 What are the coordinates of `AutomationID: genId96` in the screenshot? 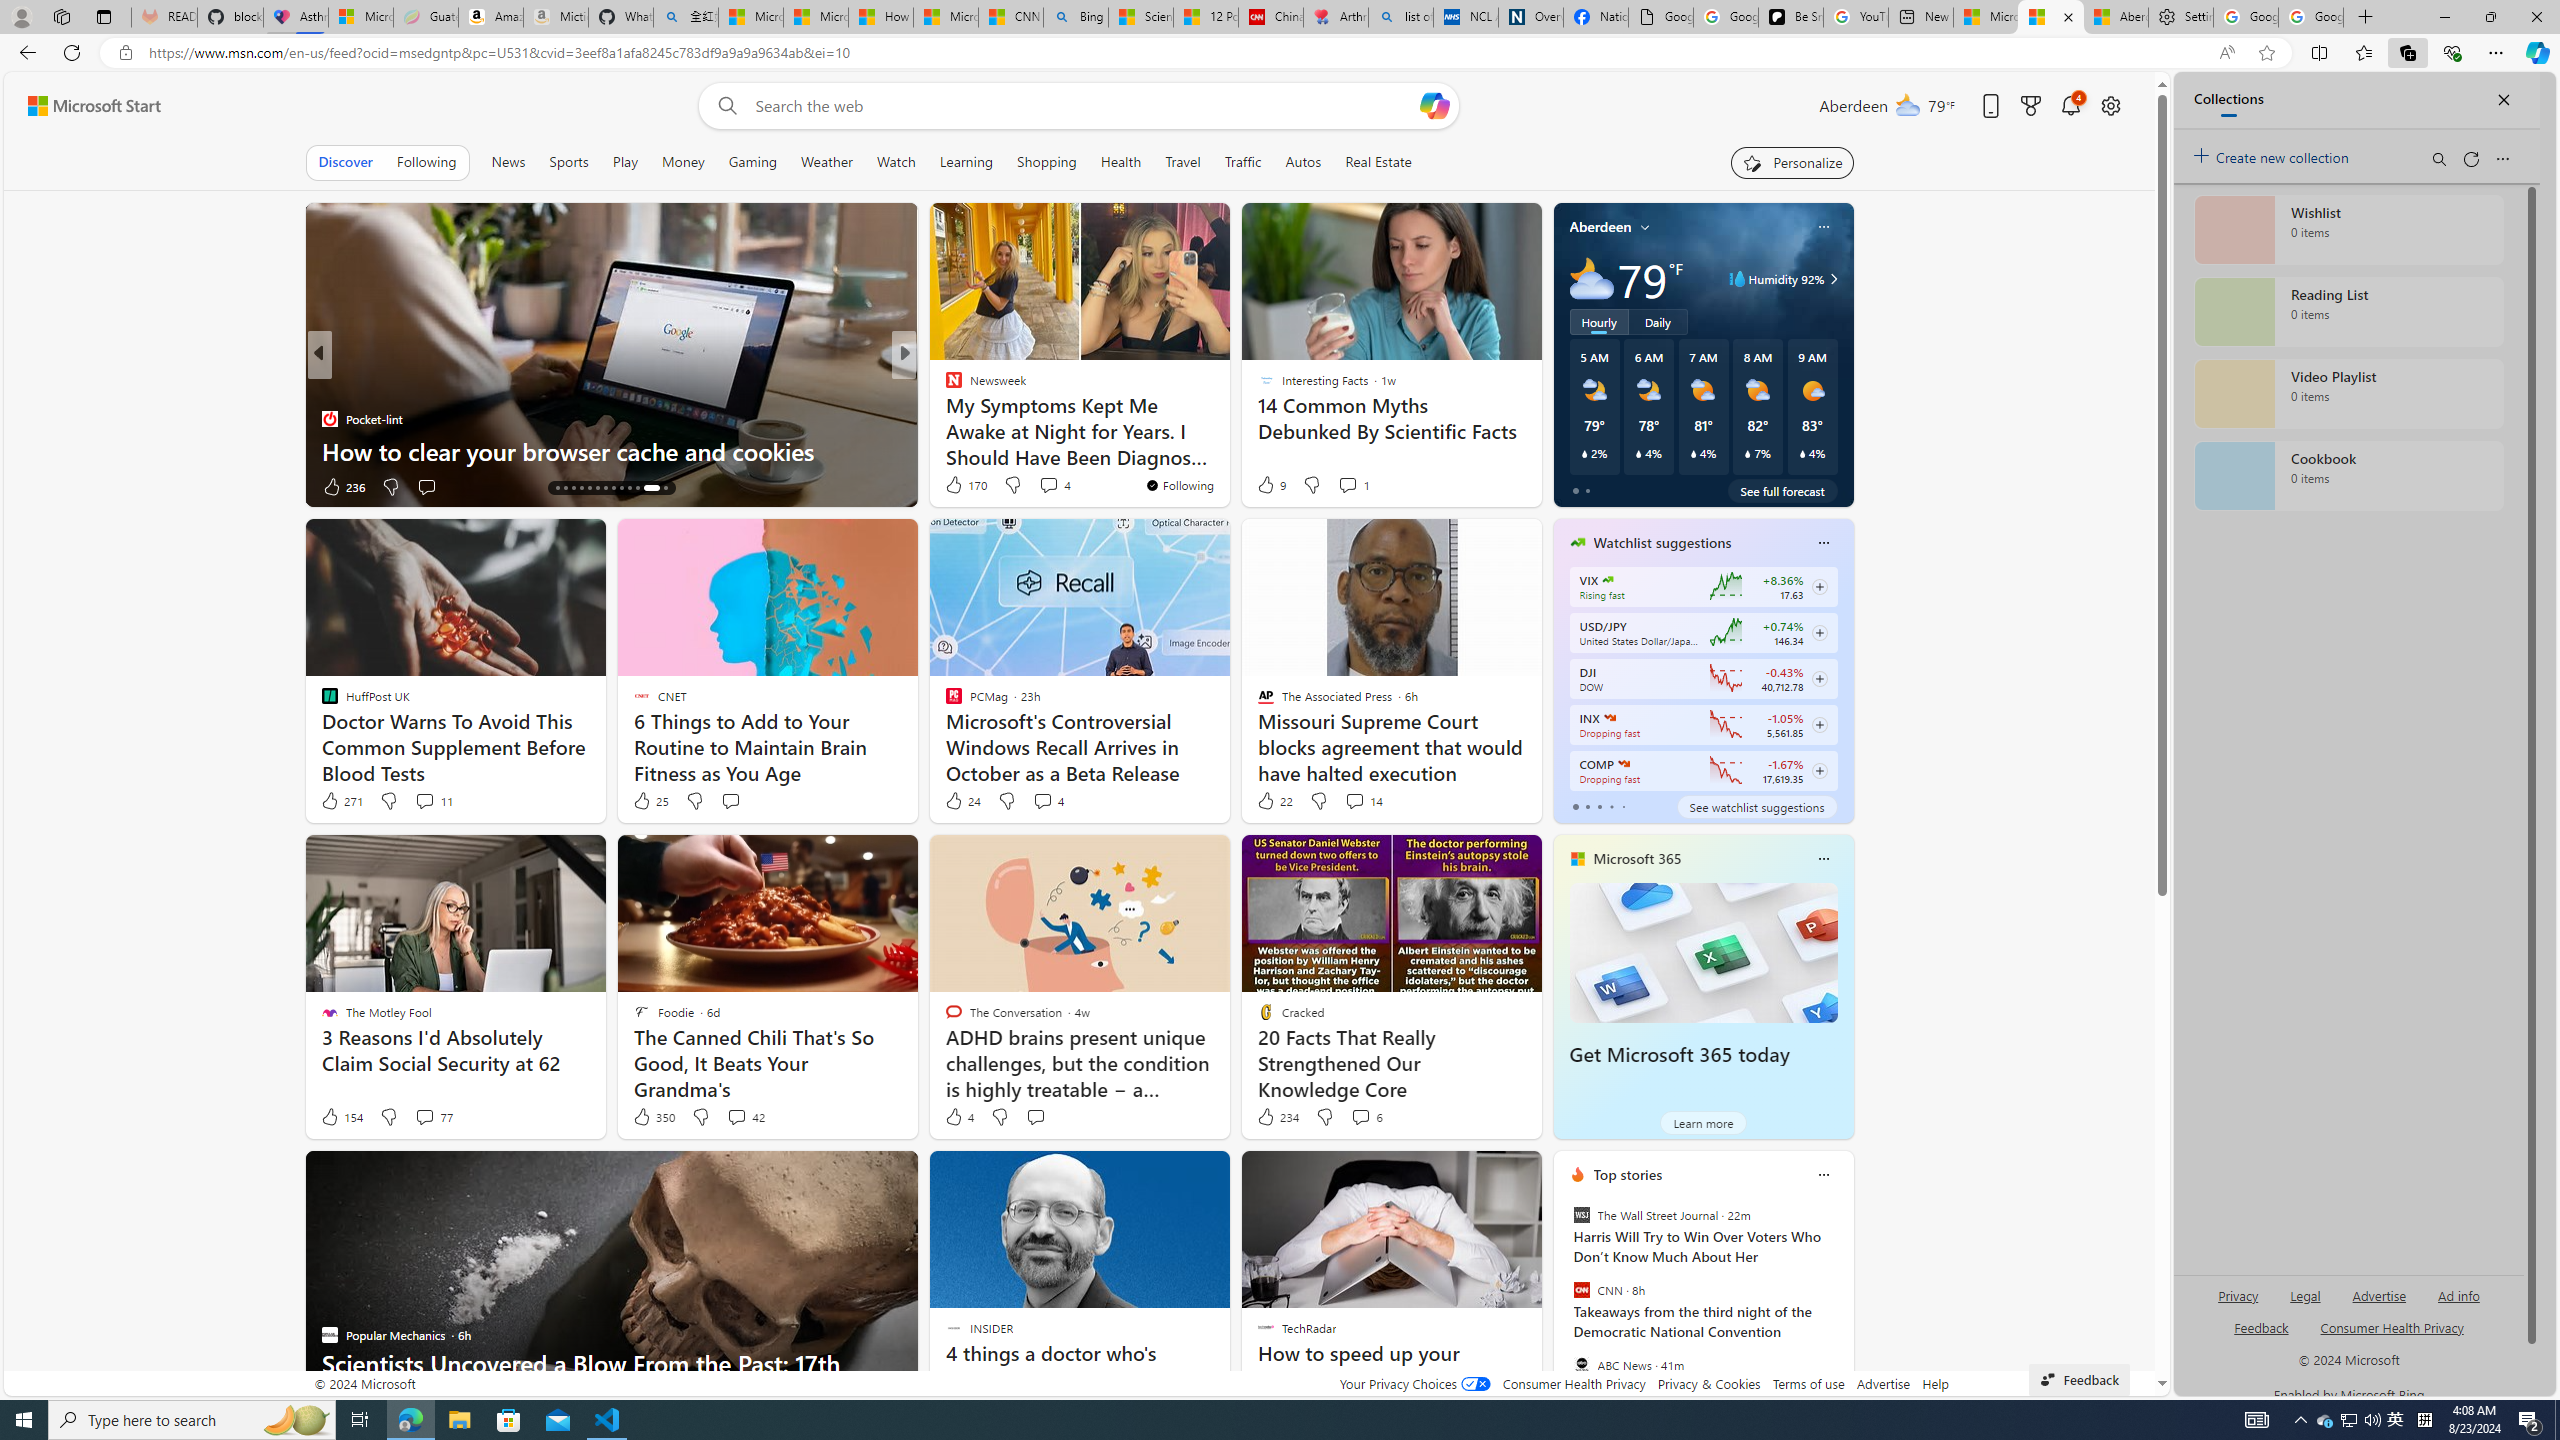 It's located at (2260, 1336).